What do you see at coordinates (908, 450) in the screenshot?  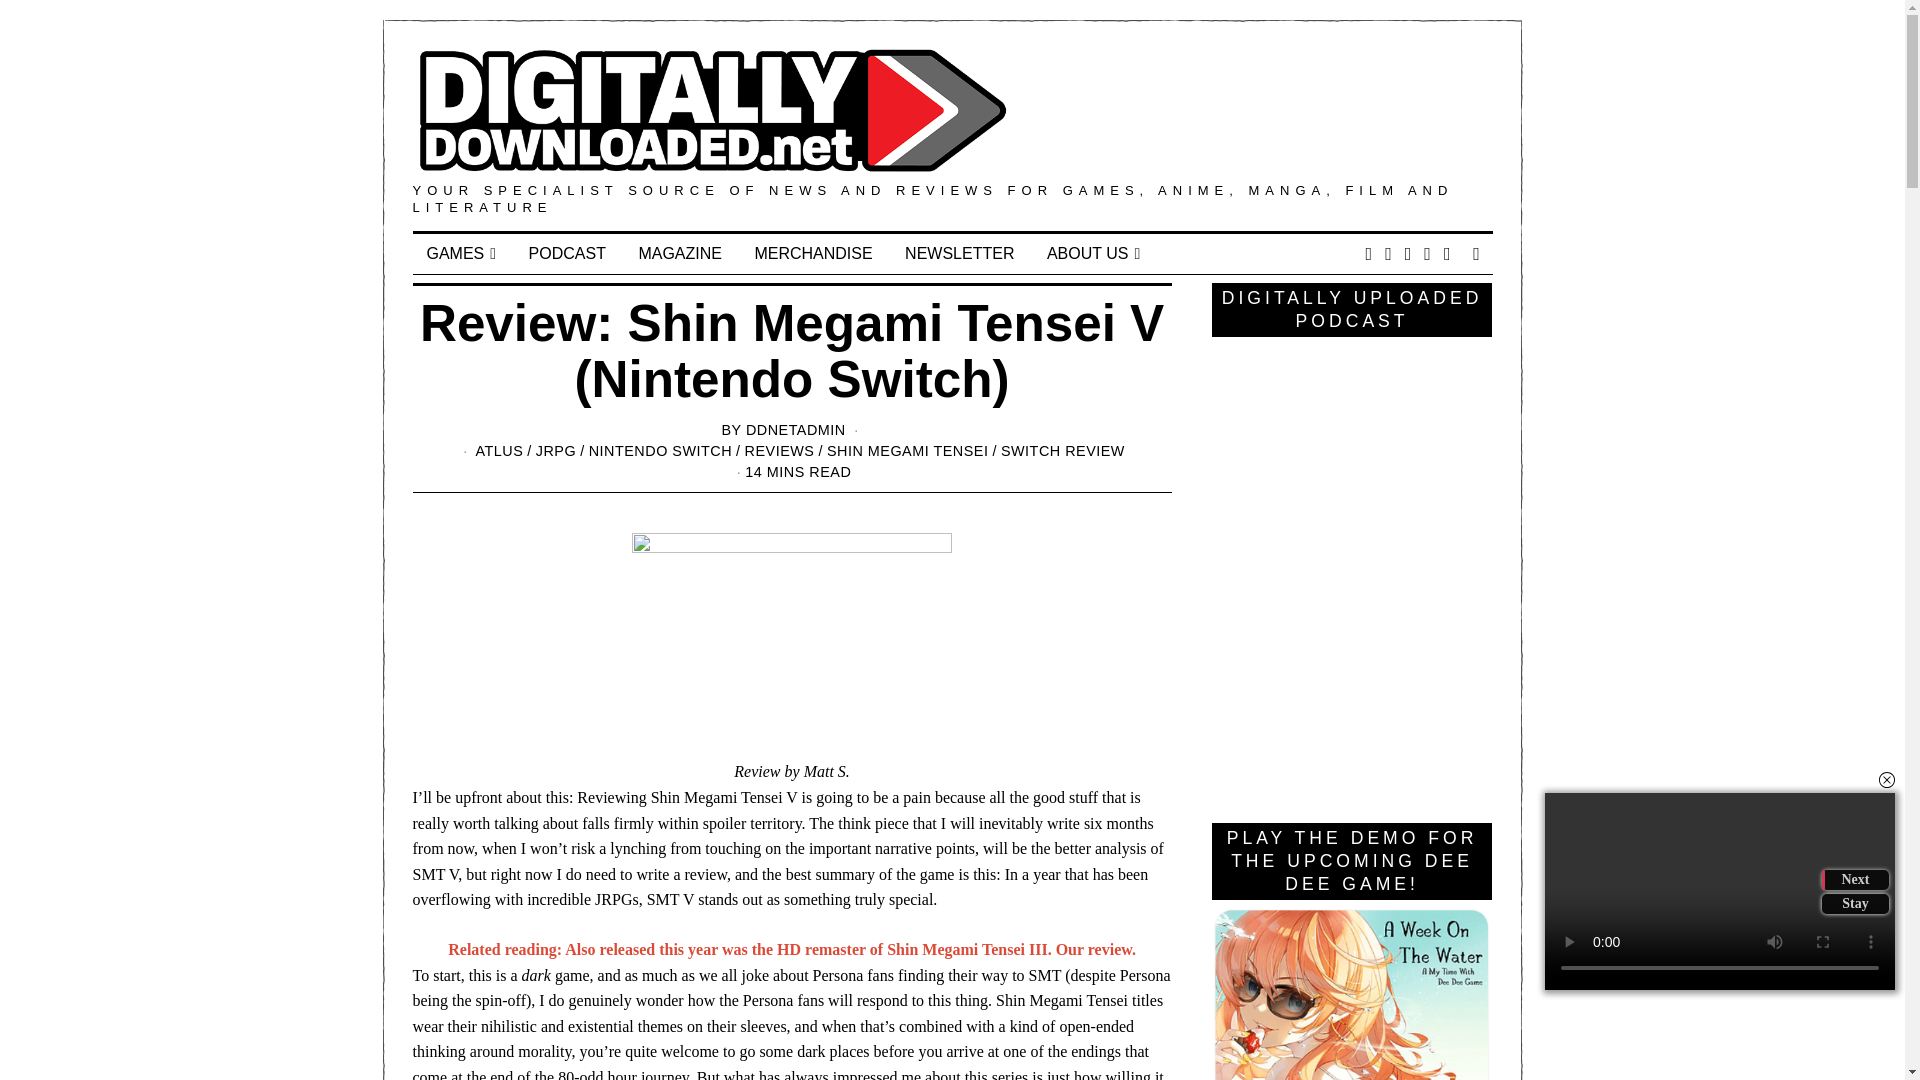 I see `SHIN MEGAMI TENSEI` at bounding box center [908, 450].